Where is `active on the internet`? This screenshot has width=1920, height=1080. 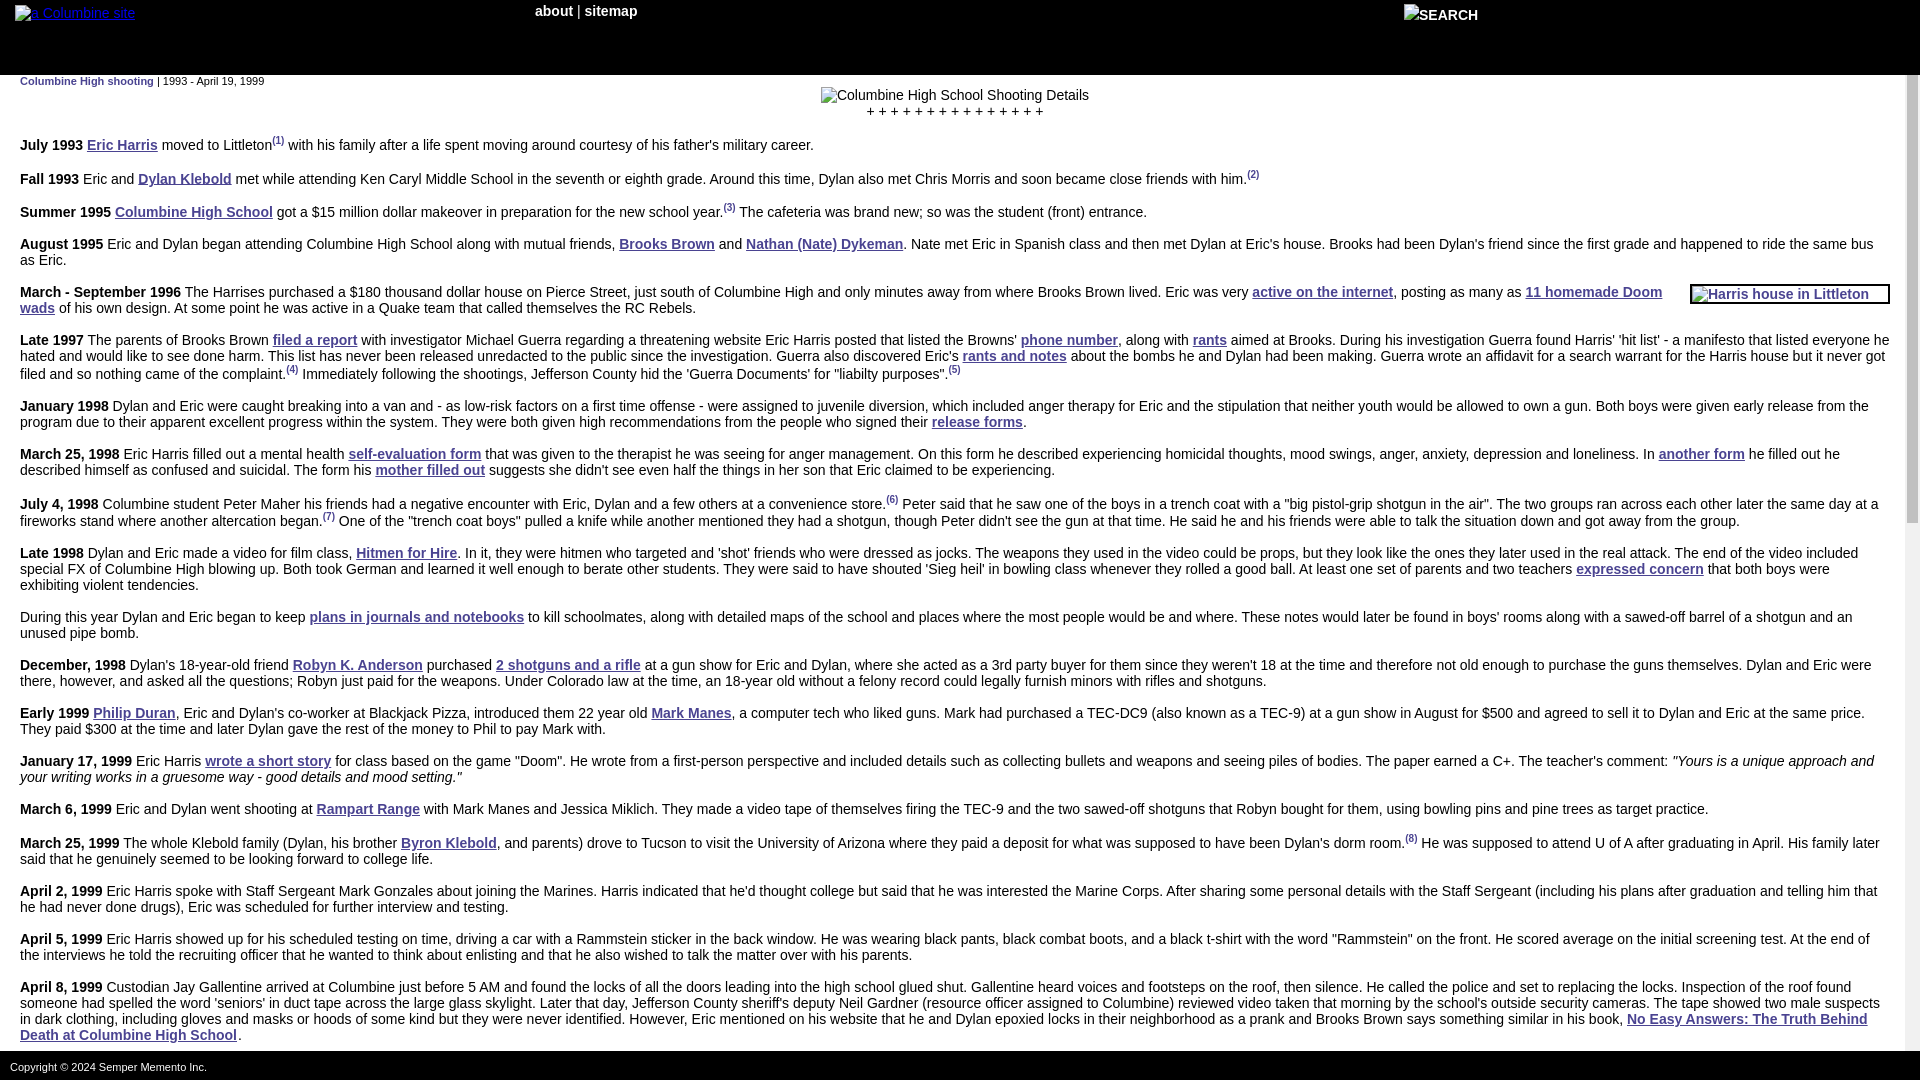
active on the internet is located at coordinates (1322, 292).